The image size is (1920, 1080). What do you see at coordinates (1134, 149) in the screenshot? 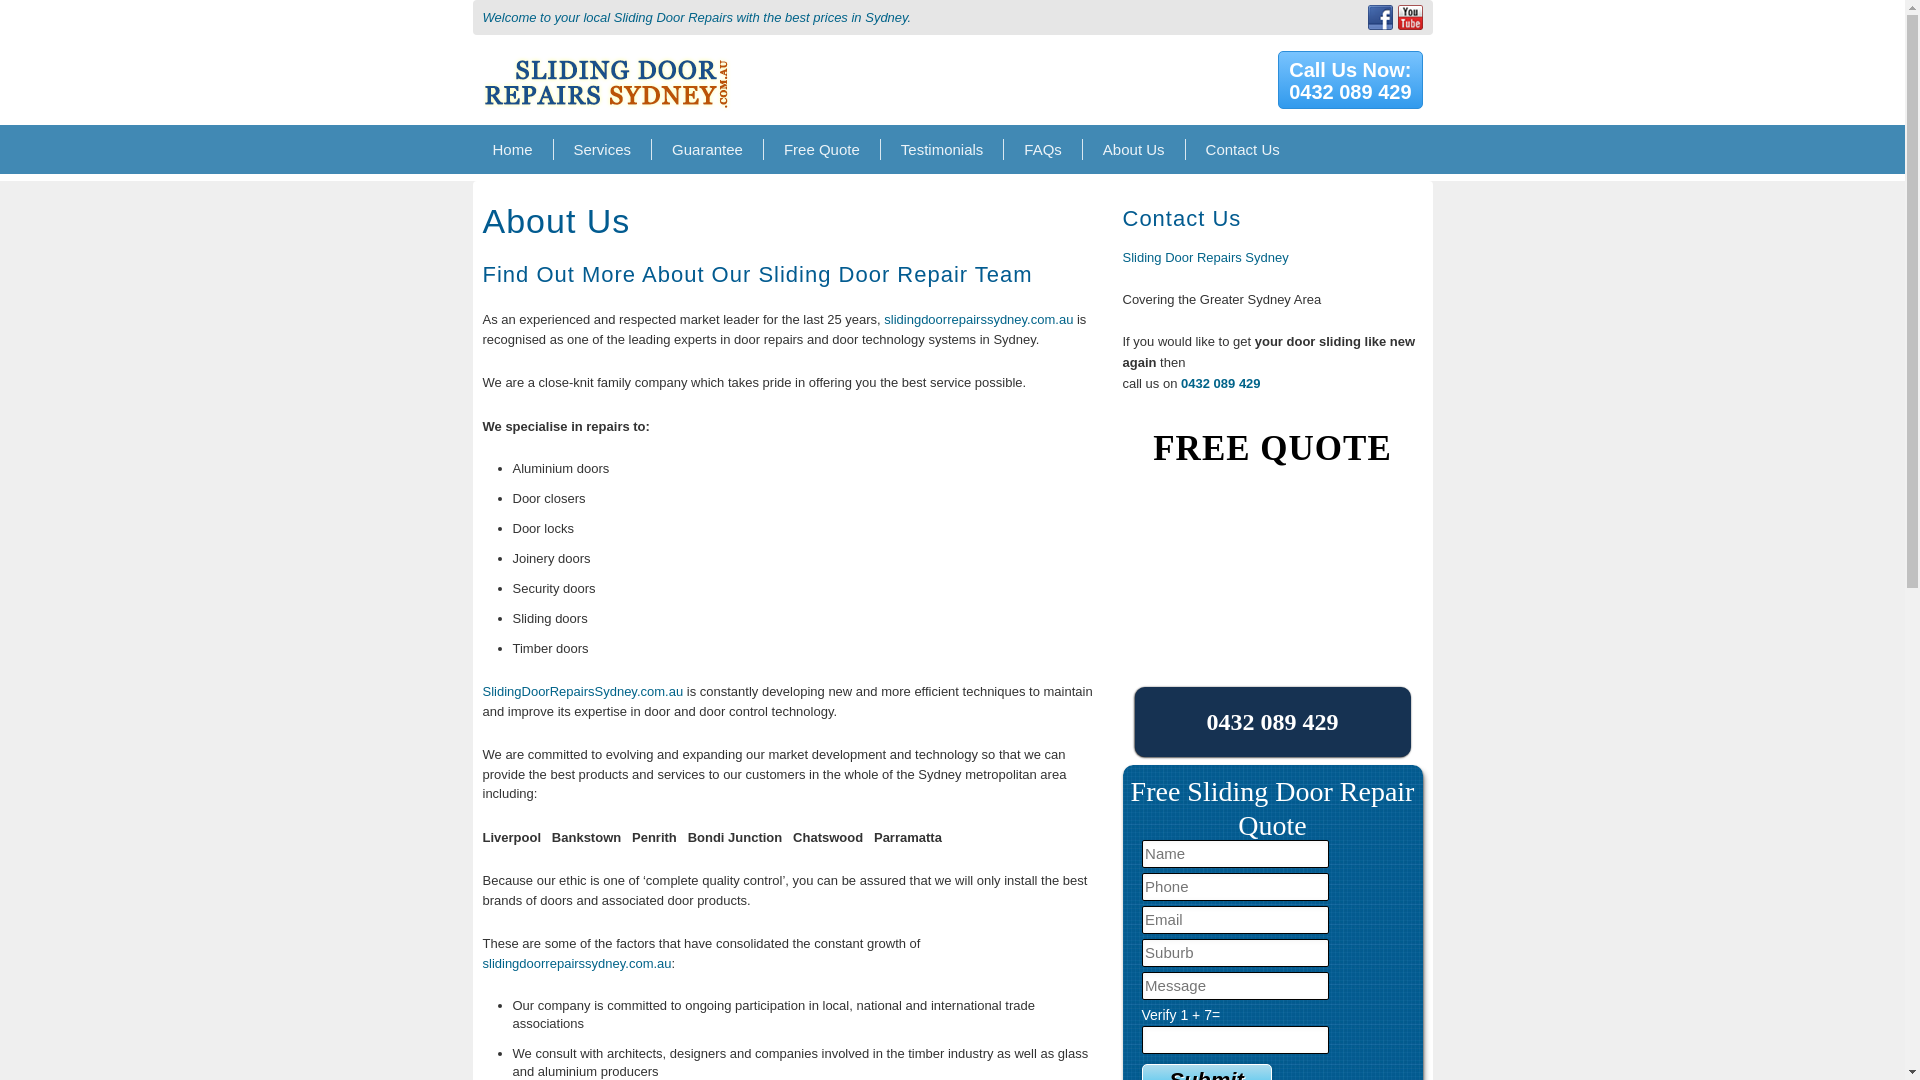
I see `Submit` at bounding box center [1134, 149].